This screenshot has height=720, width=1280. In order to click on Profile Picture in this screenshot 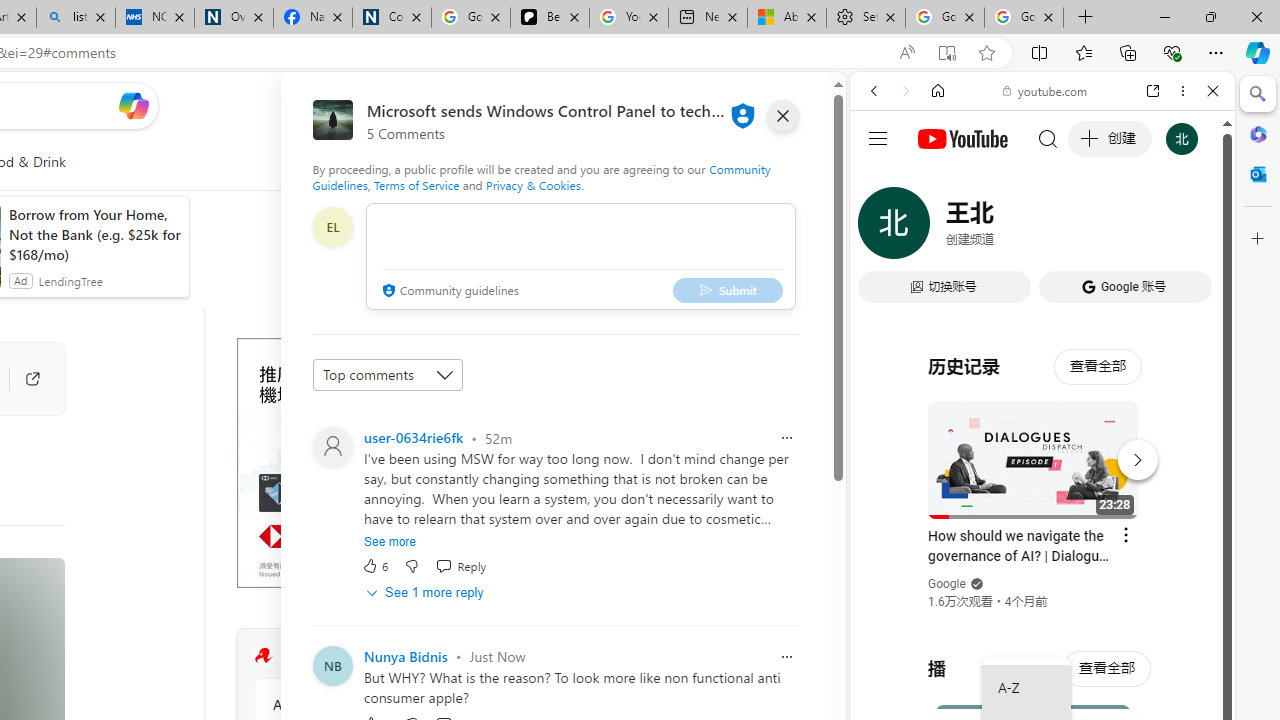, I will do `click(333, 666)`.